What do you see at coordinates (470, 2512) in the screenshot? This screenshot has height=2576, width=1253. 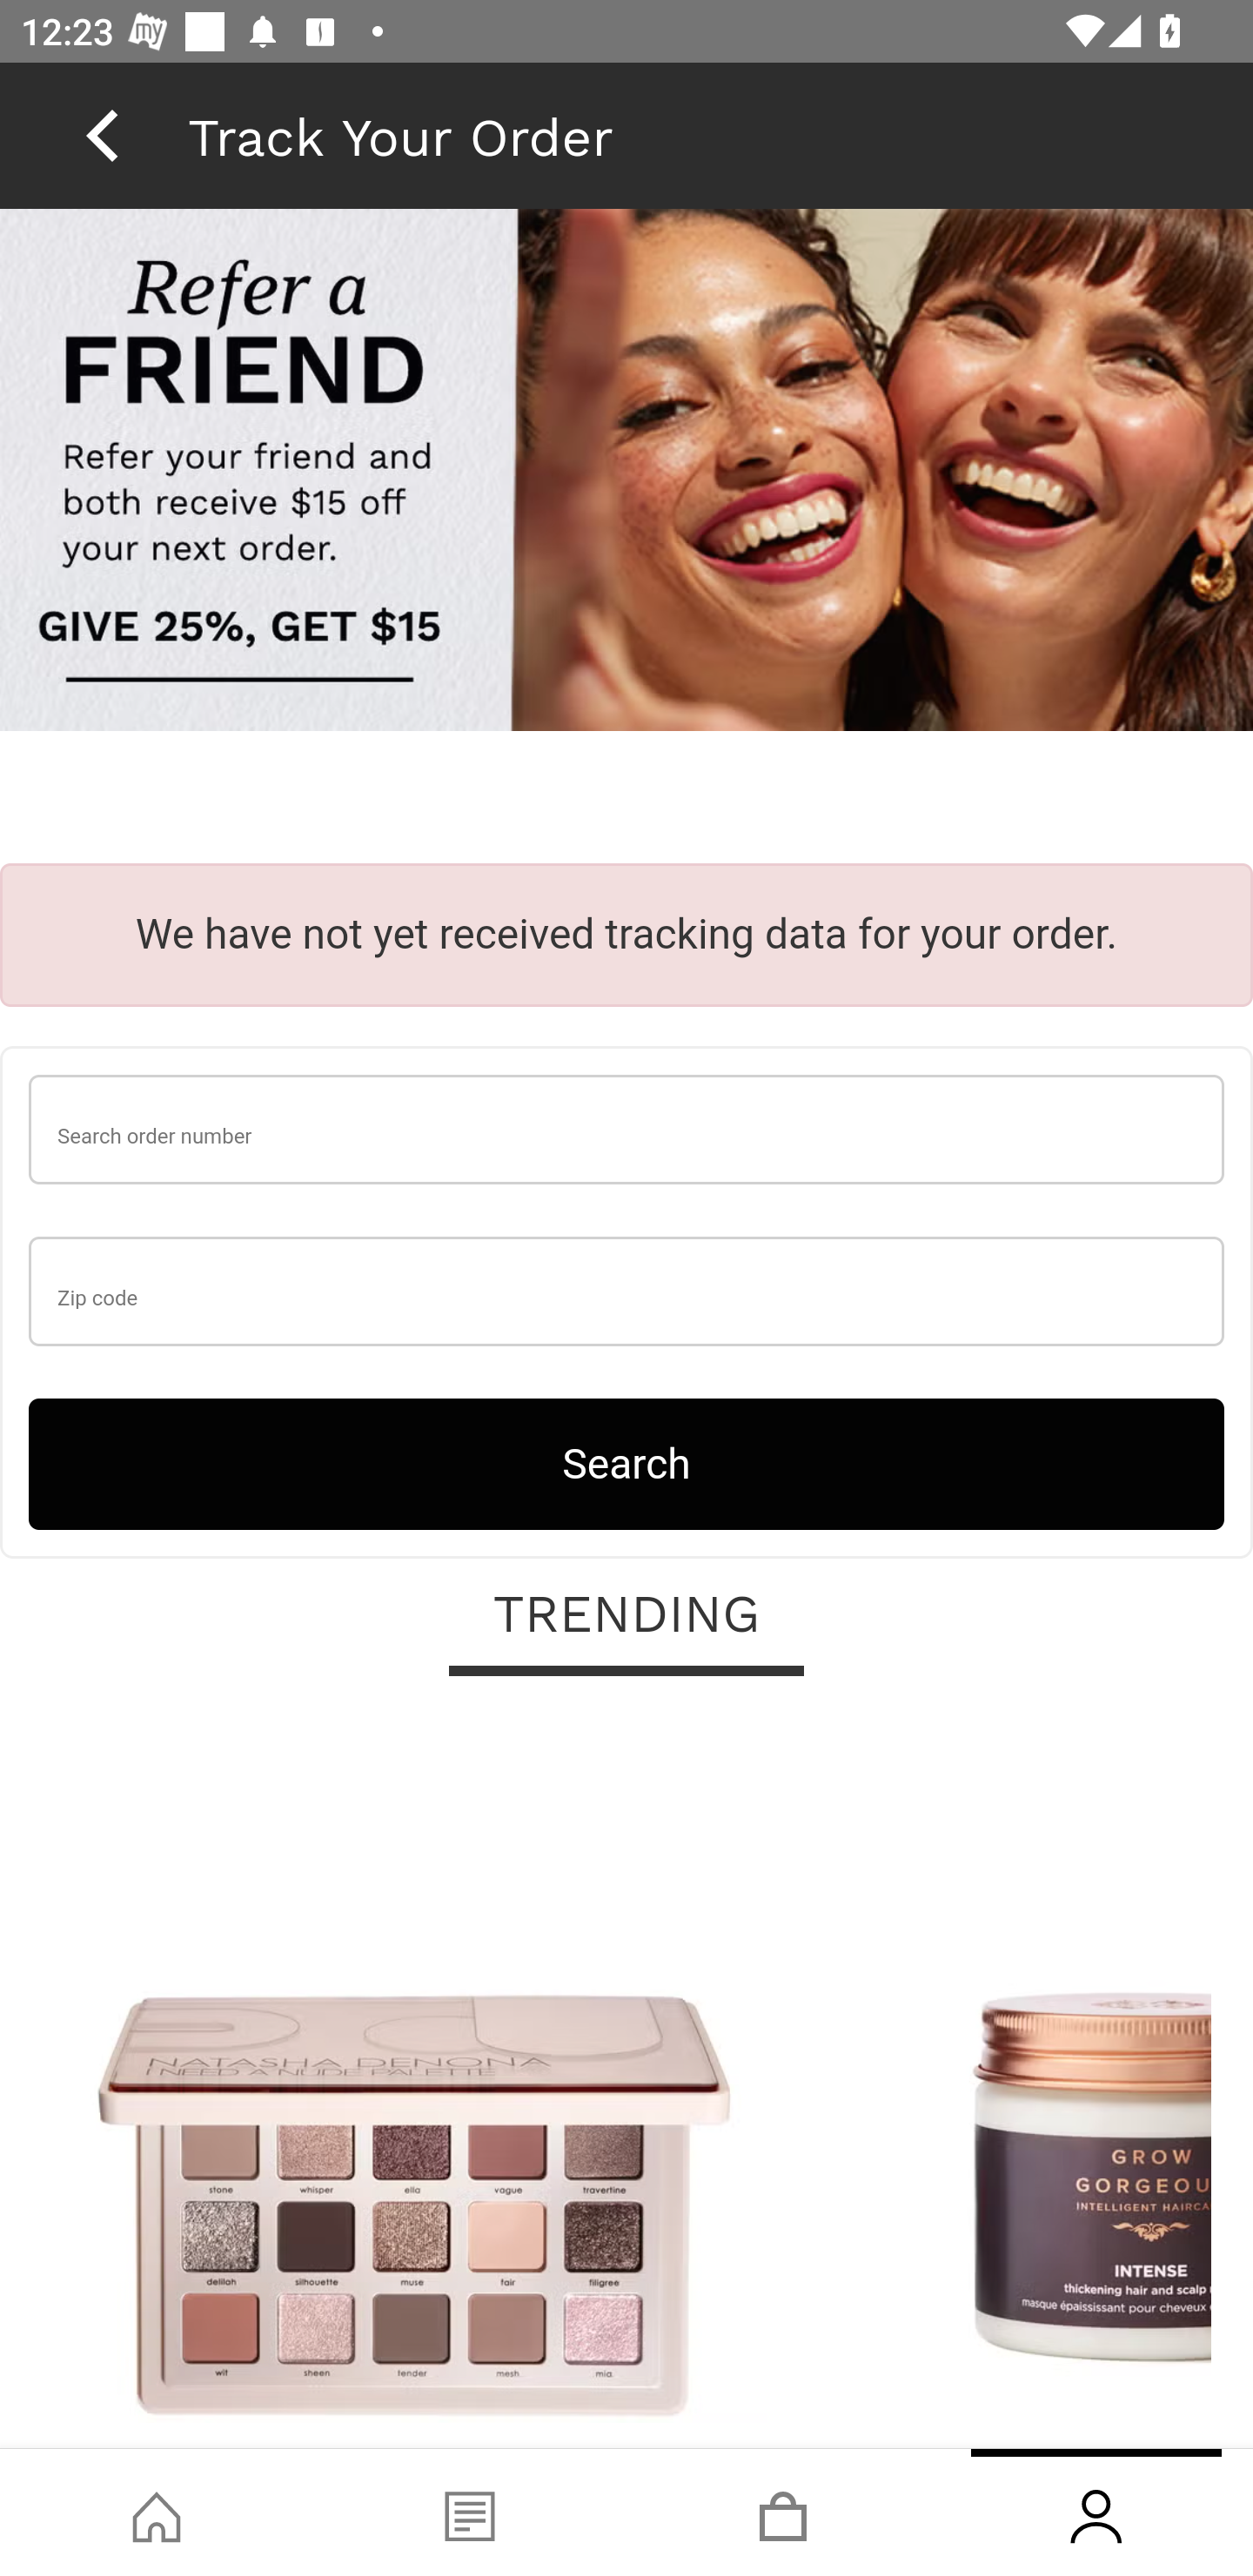 I see `Blog, tab, 2 of 4` at bounding box center [470, 2512].